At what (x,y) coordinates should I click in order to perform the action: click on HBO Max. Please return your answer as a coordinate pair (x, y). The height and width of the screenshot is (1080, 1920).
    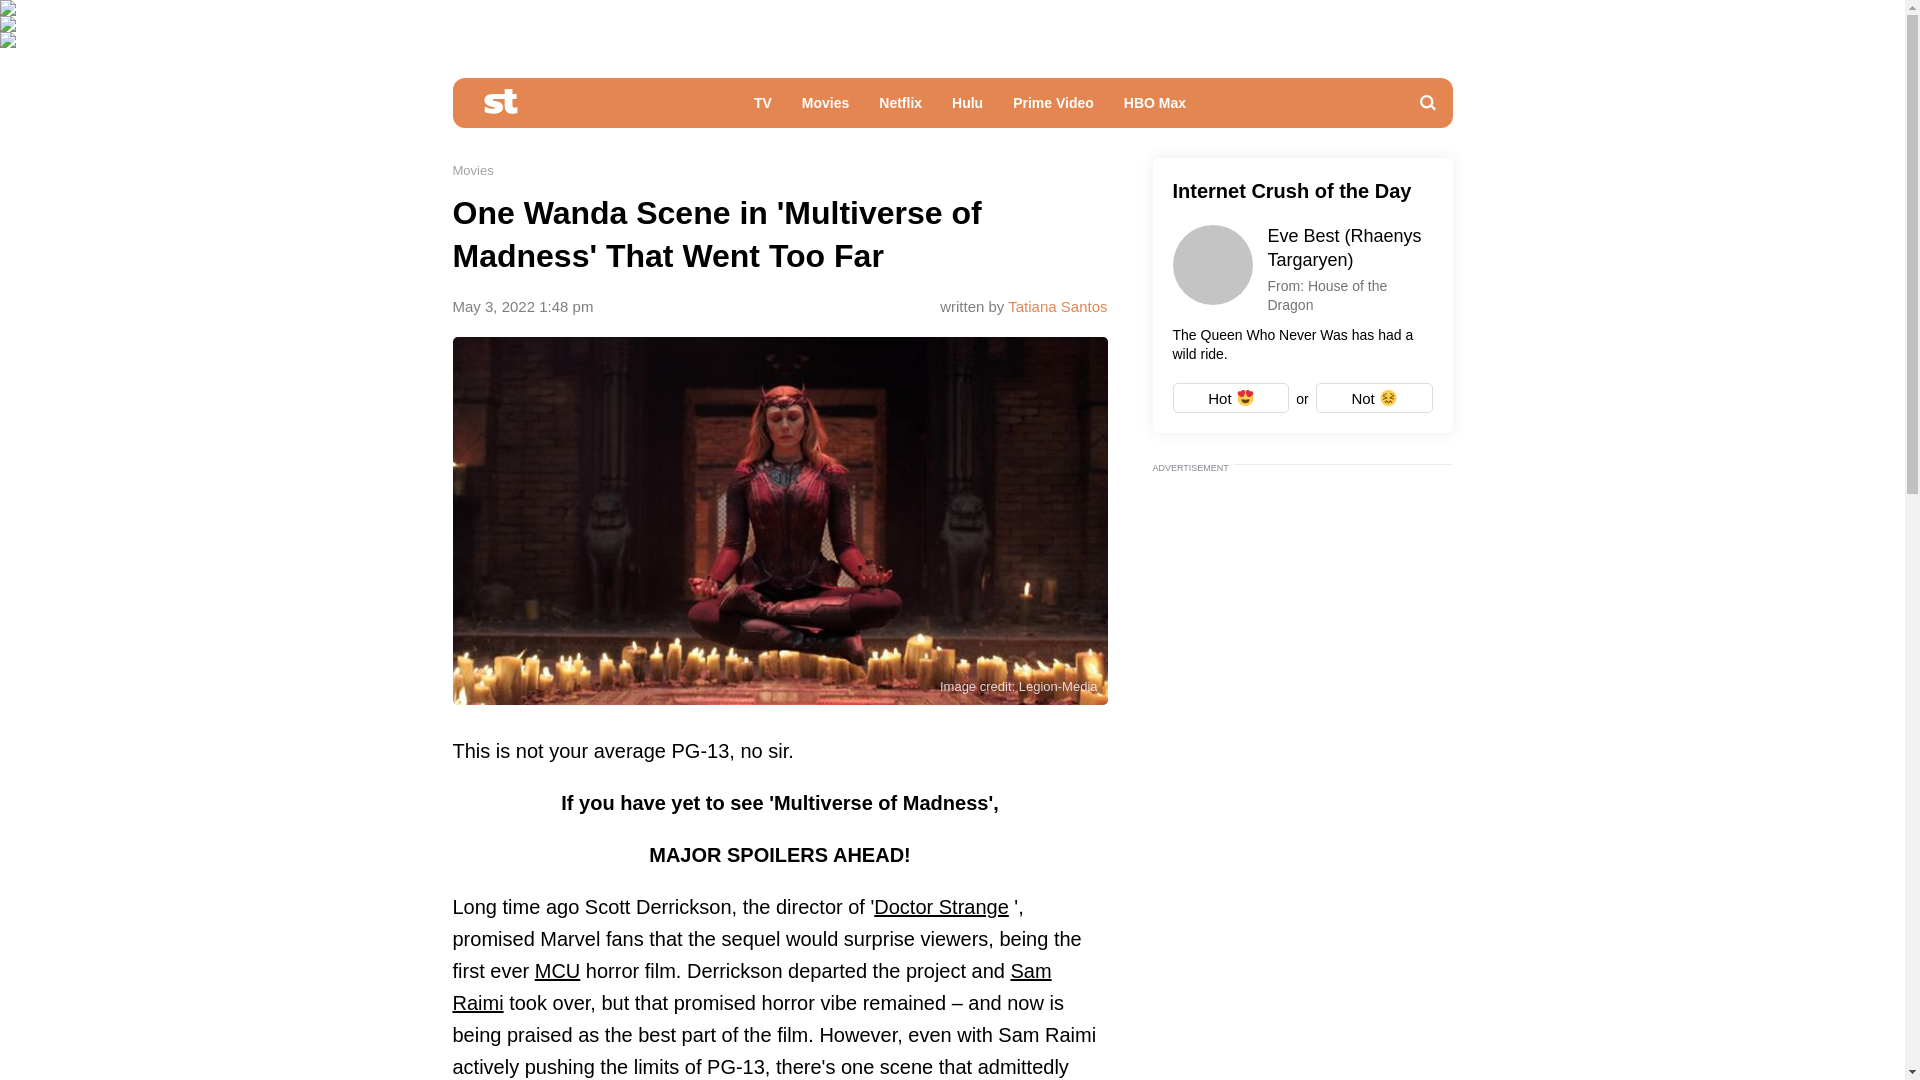
    Looking at the image, I should click on (1155, 108).